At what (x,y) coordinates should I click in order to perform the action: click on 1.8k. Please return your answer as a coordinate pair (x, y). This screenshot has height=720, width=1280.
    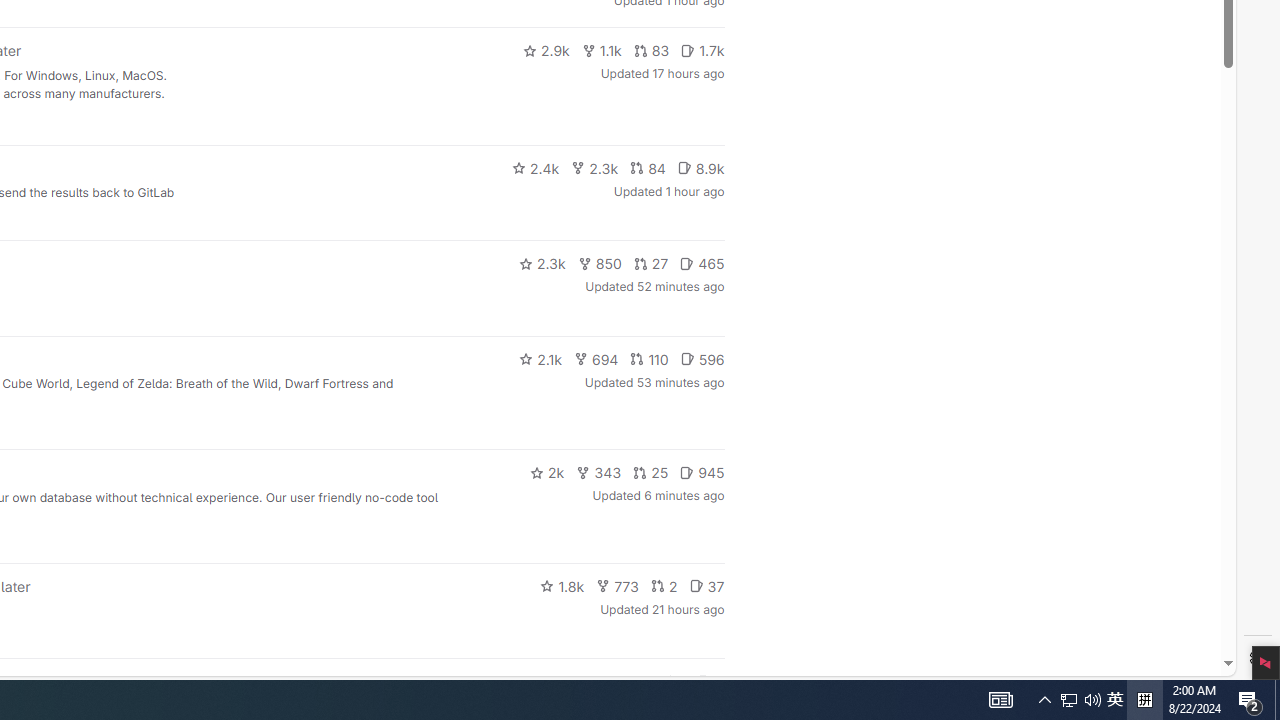
    Looking at the image, I should click on (562, 586).